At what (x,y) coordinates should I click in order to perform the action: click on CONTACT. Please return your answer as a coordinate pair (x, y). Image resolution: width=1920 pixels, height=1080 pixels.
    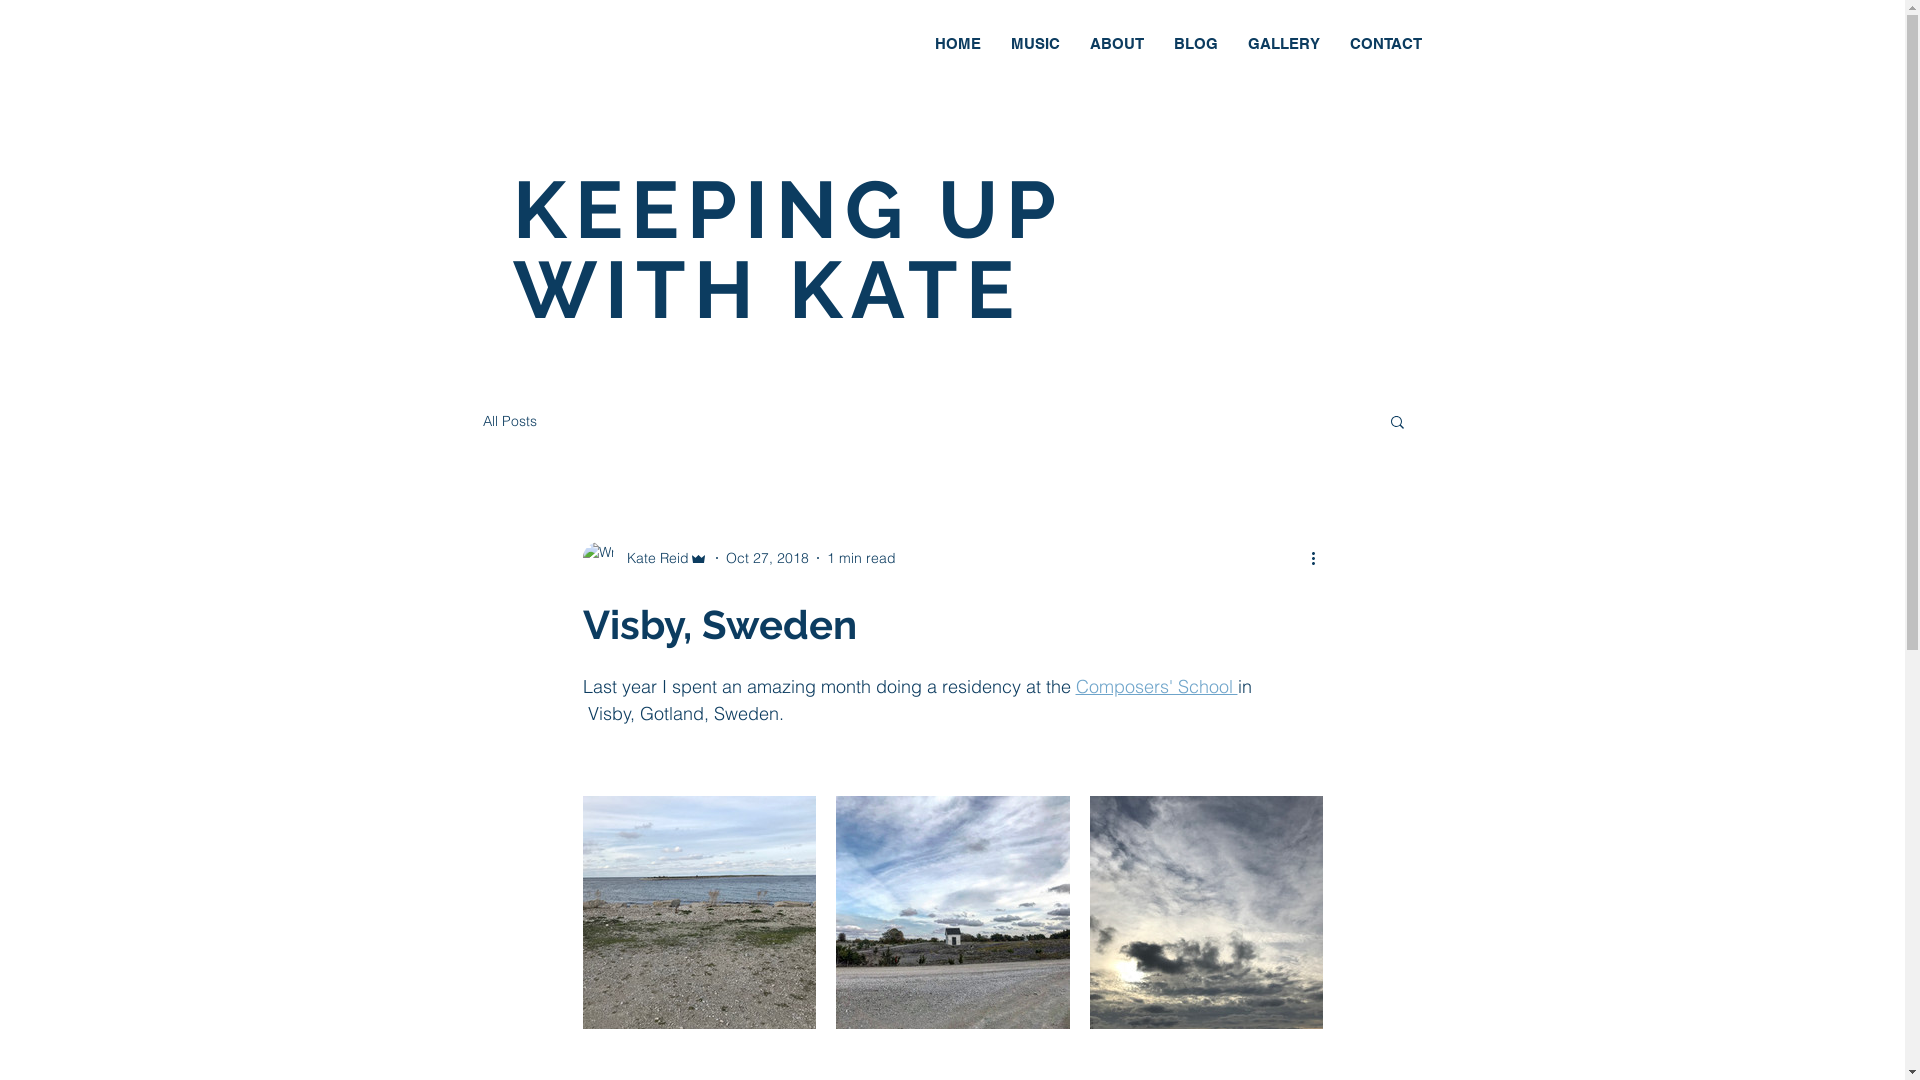
    Looking at the image, I should click on (1385, 44).